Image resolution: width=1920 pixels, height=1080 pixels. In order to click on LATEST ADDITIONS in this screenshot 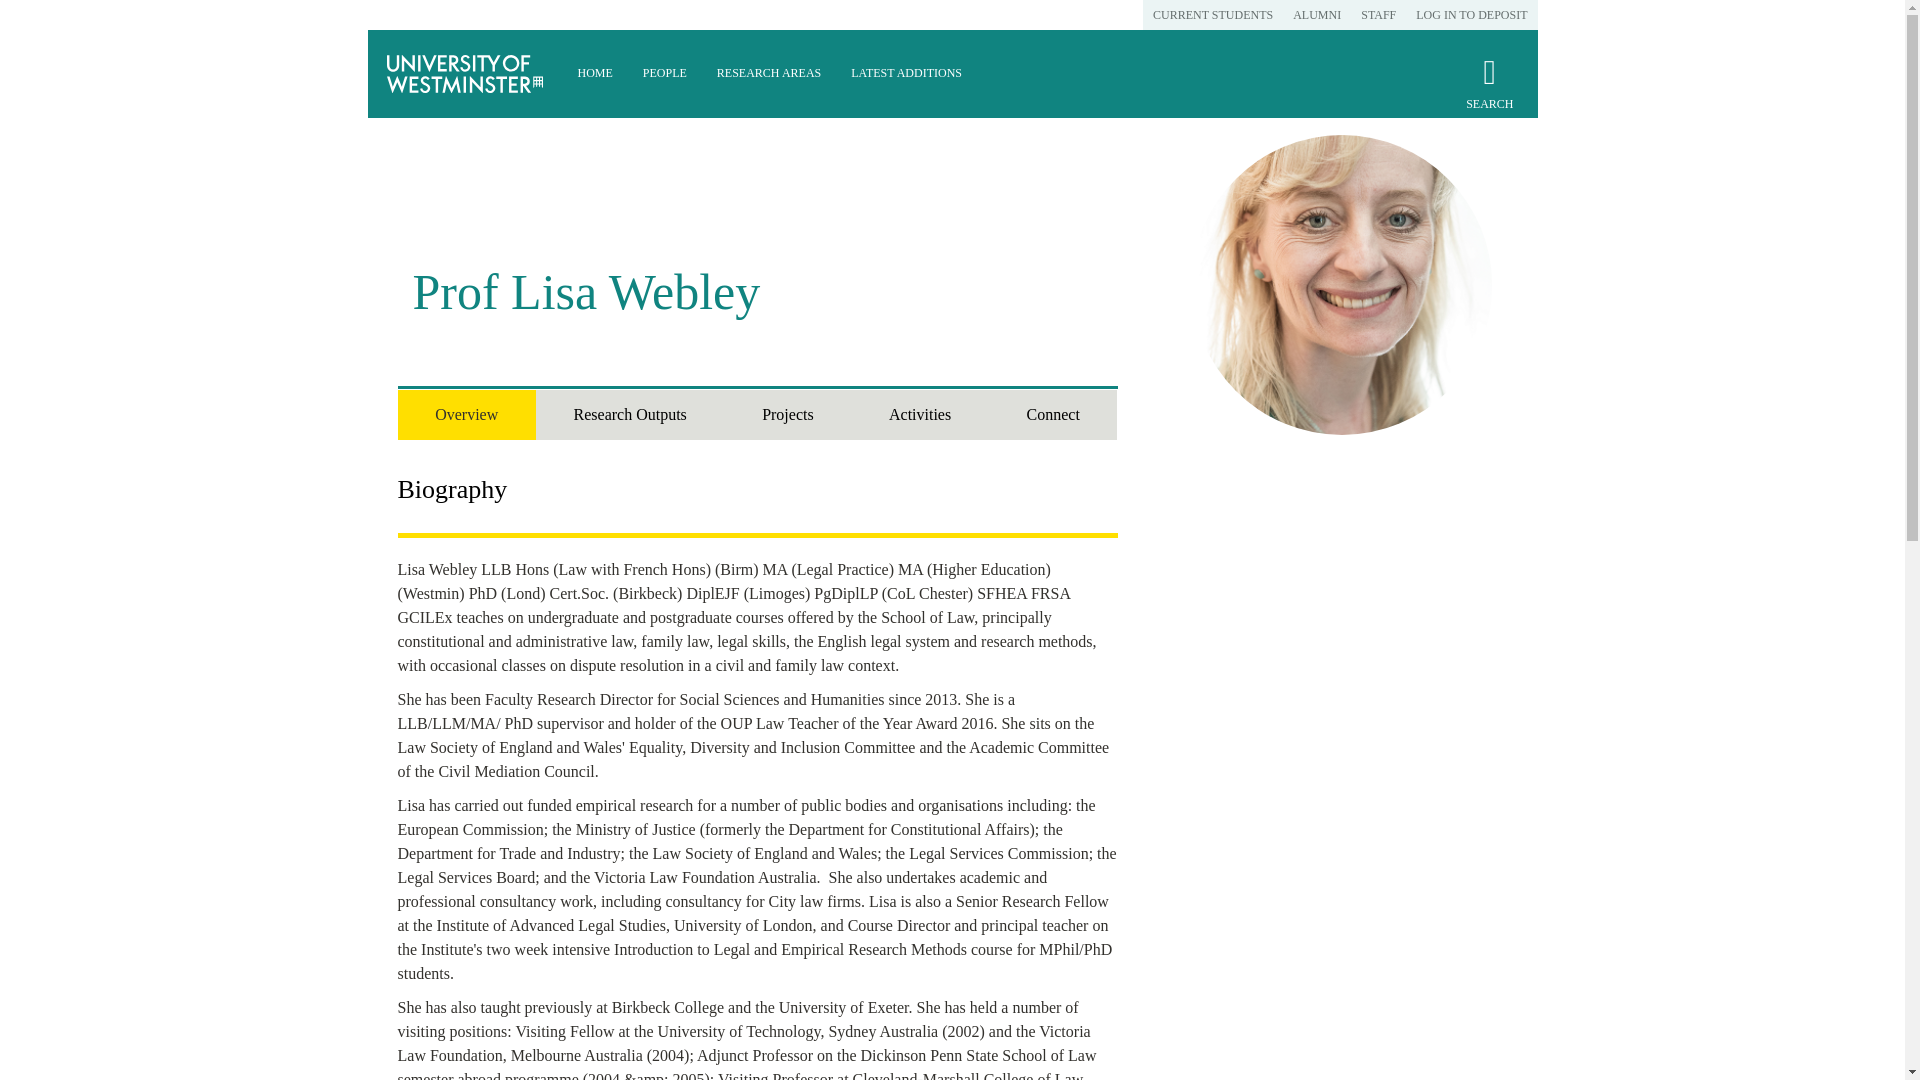, I will do `click(906, 74)`.